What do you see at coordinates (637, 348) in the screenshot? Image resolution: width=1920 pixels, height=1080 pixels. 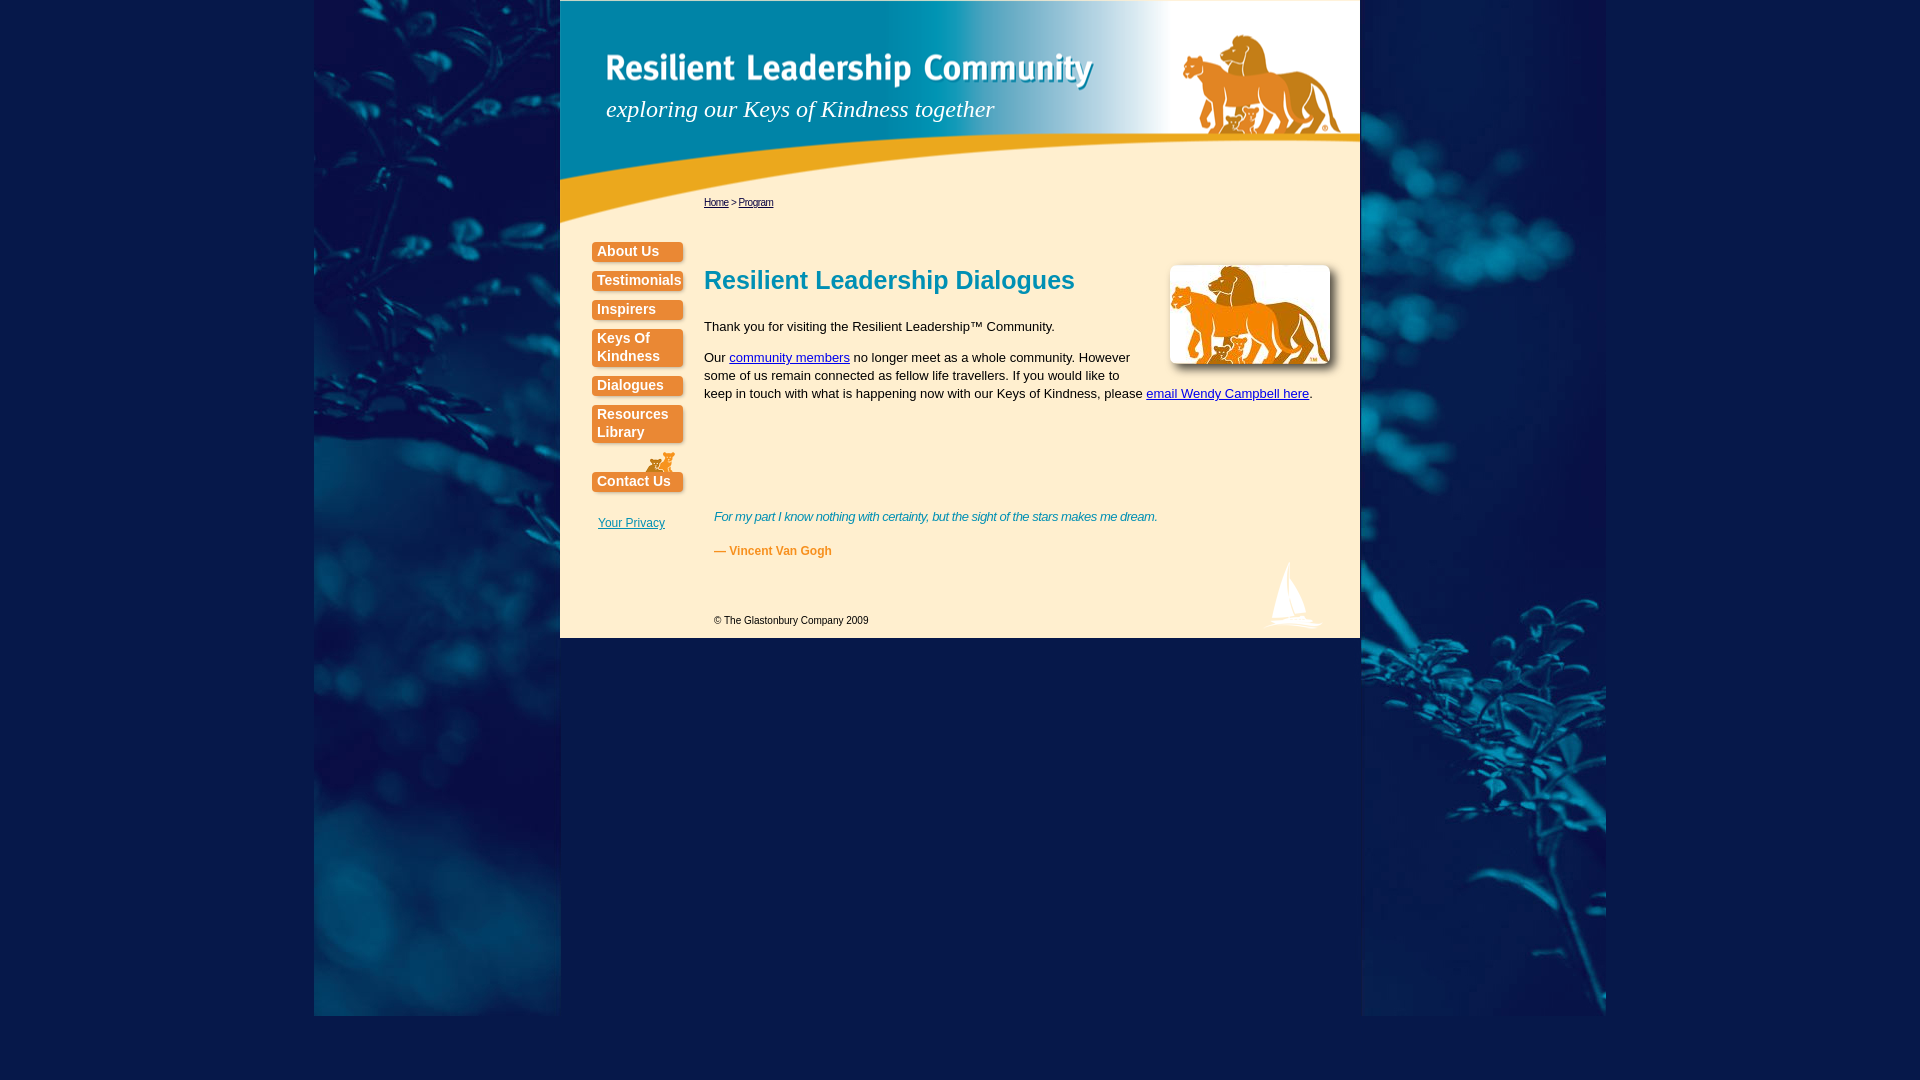 I see `Keys Of Kindness` at bounding box center [637, 348].